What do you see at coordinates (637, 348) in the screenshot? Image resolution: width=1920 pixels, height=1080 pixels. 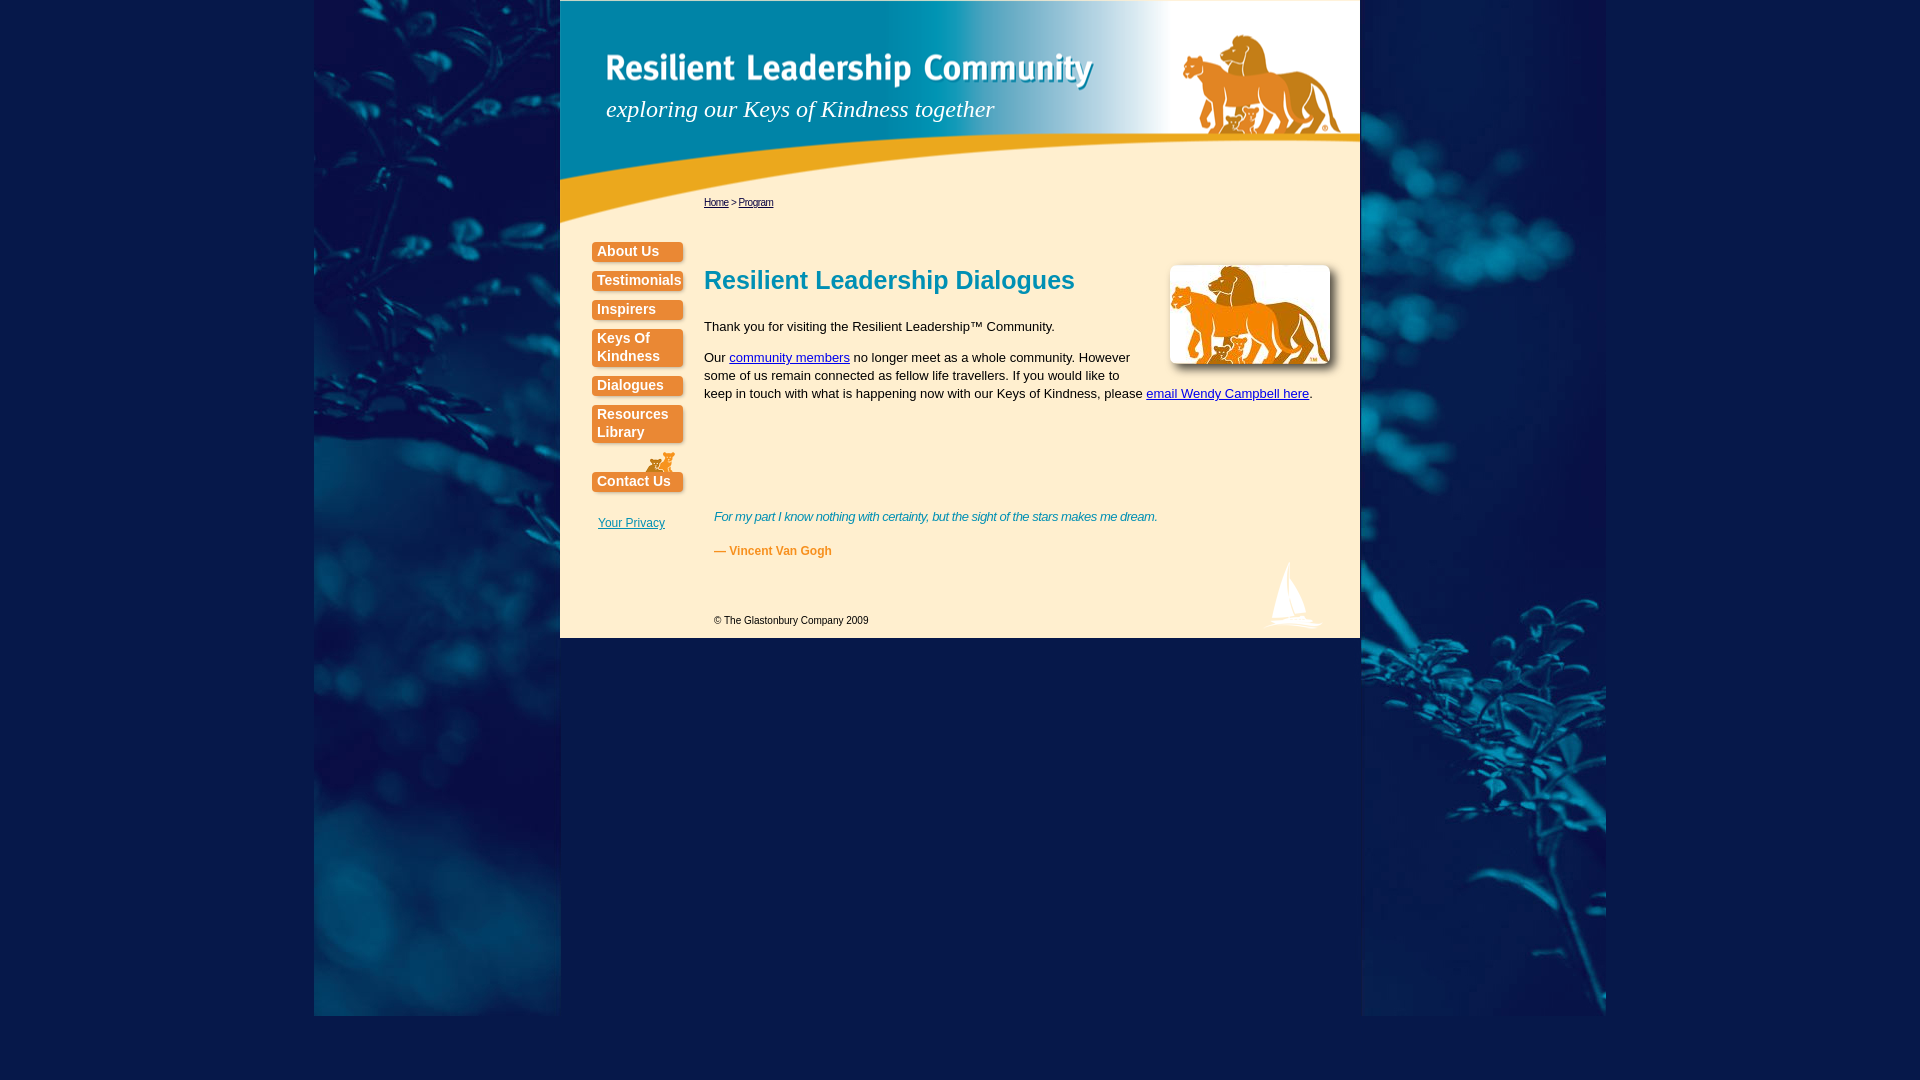 I see `Keys Of Kindness` at bounding box center [637, 348].